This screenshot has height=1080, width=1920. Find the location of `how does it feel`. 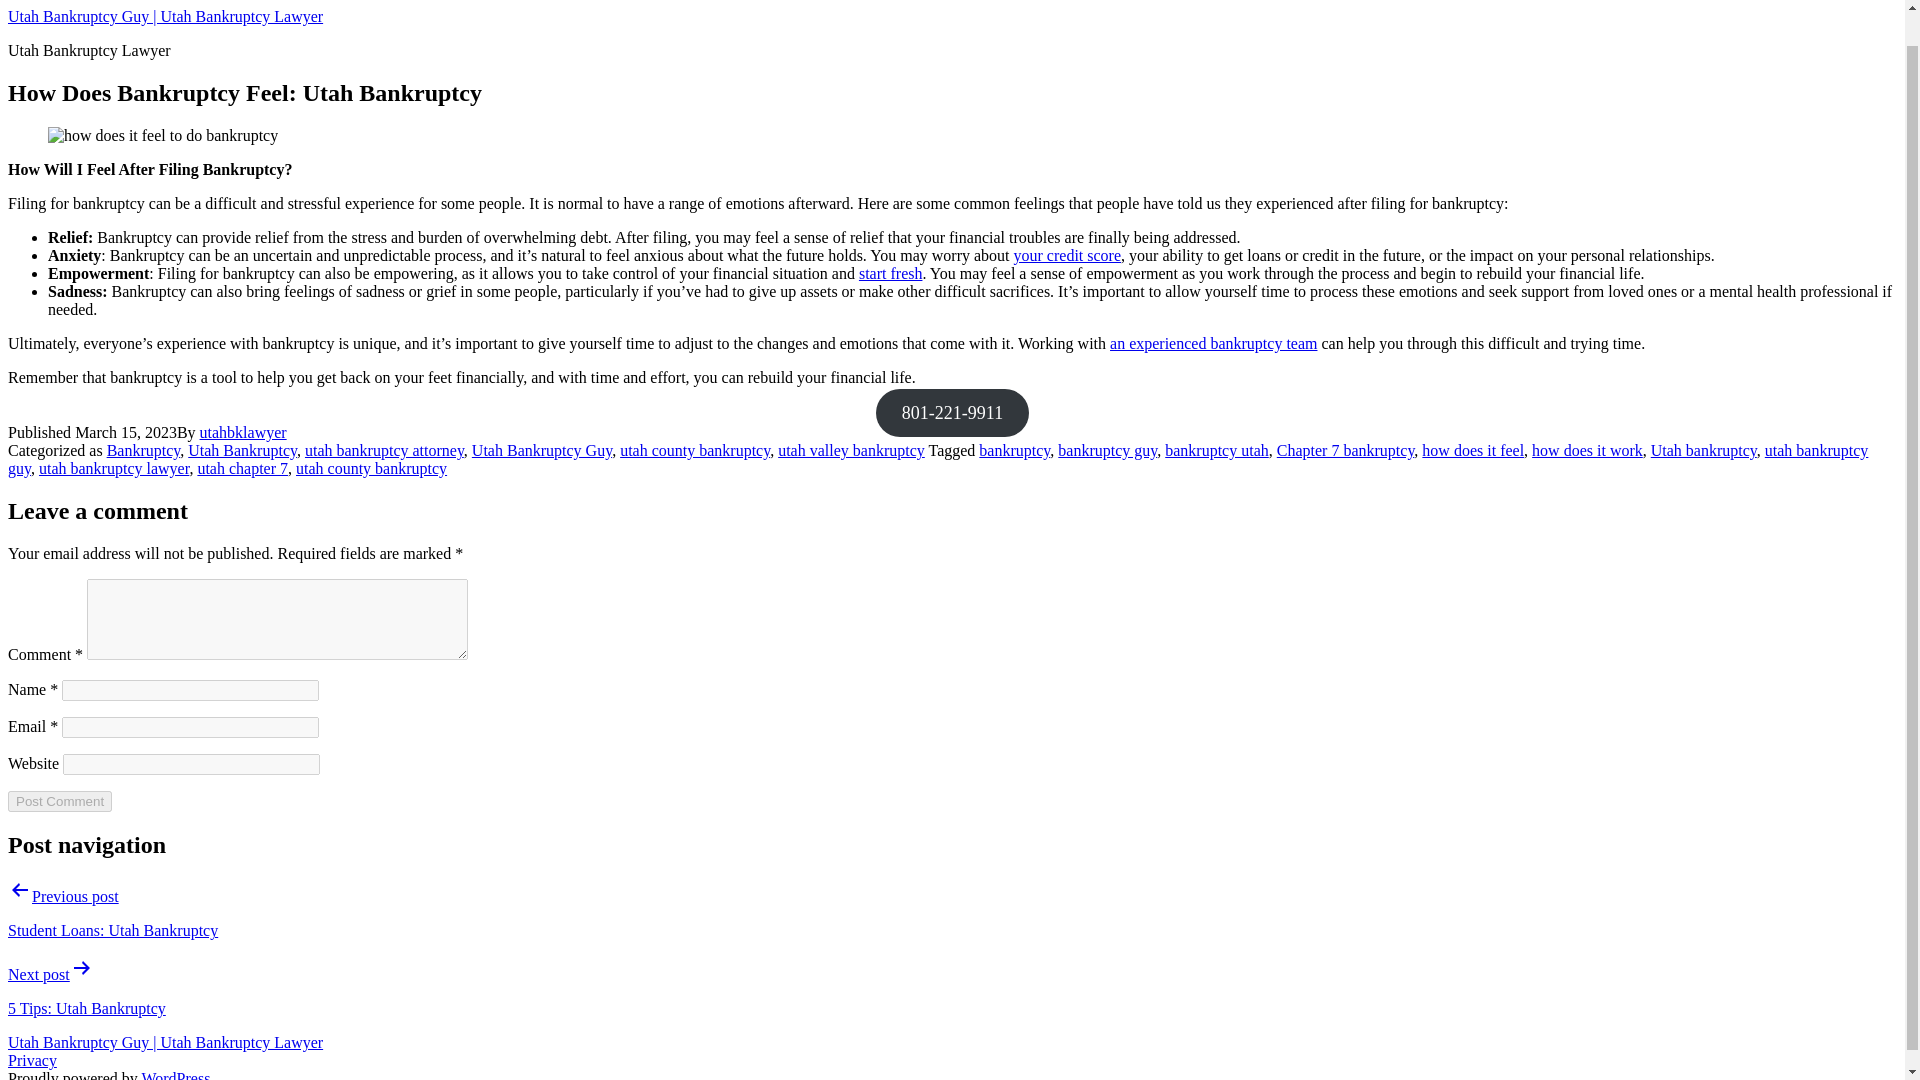

how does it feel is located at coordinates (1473, 450).